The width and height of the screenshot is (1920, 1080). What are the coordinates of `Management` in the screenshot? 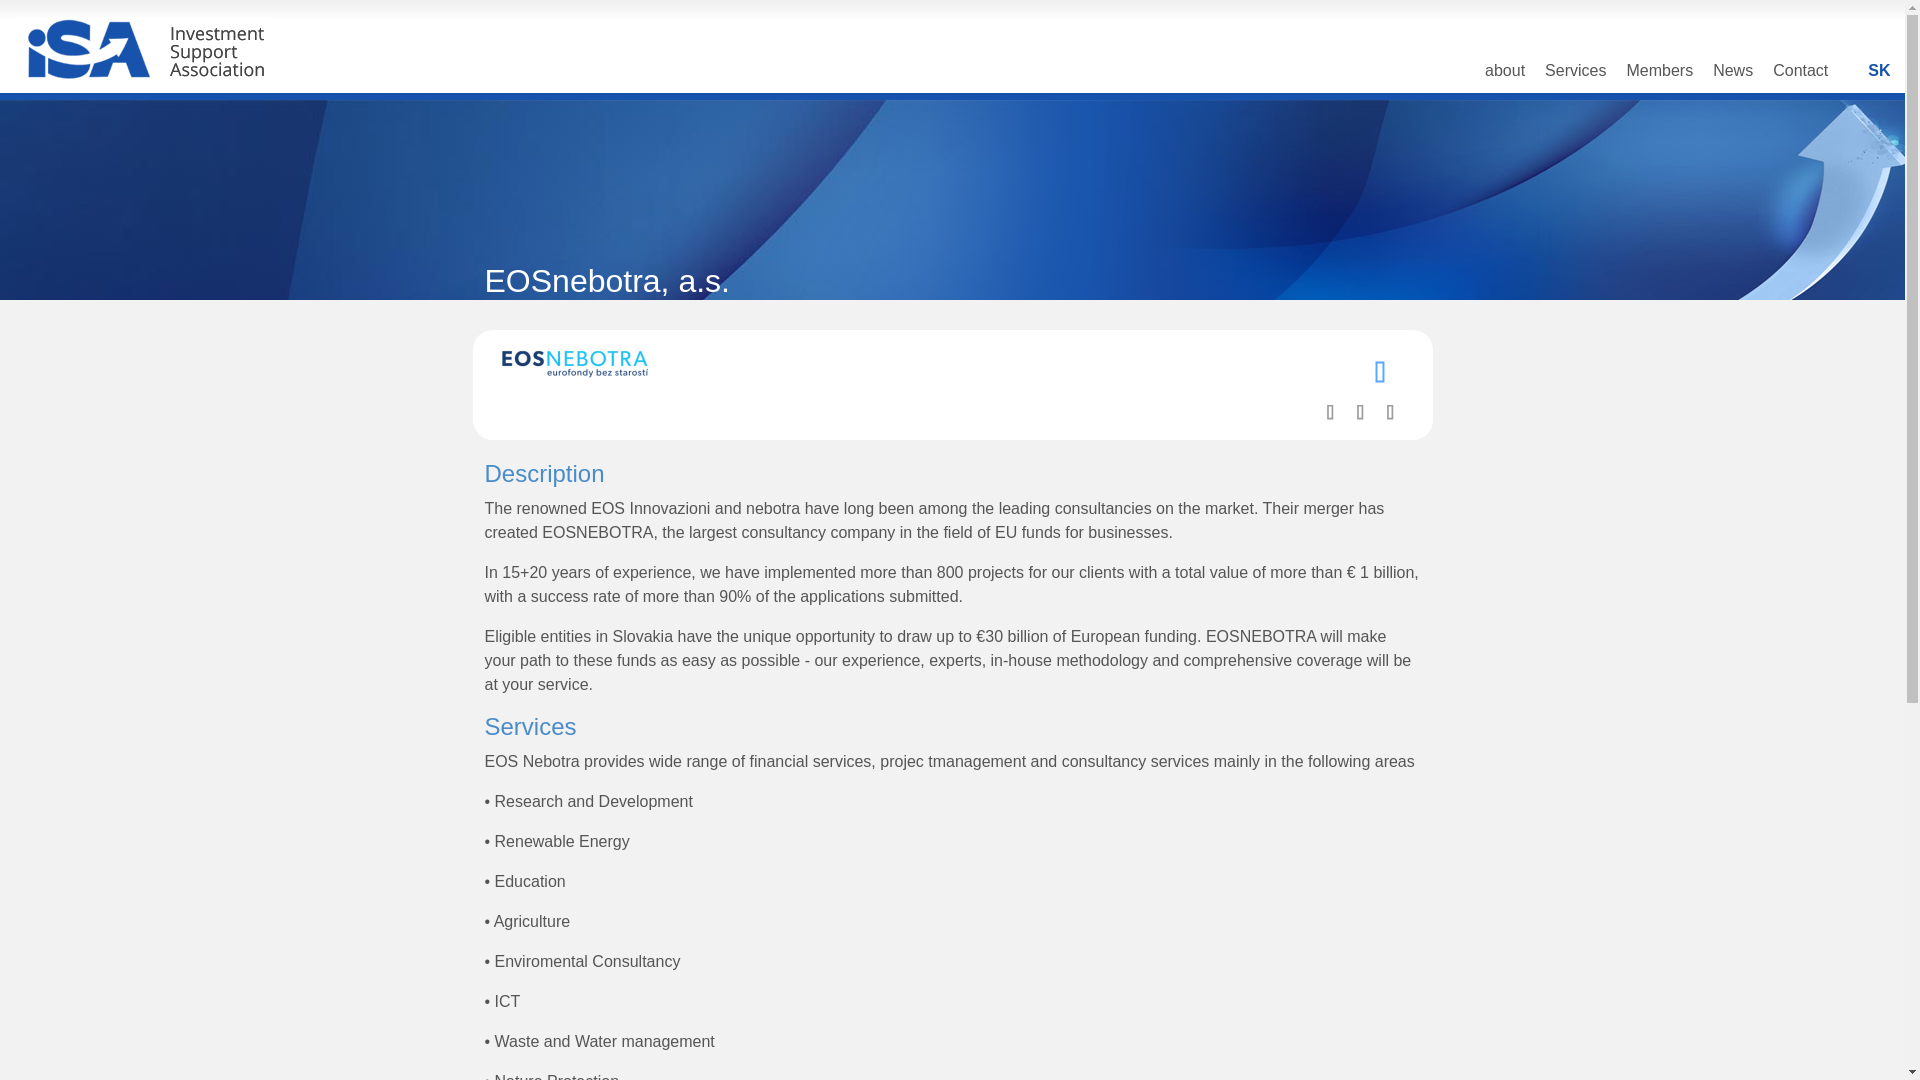 It's located at (1360, 410).